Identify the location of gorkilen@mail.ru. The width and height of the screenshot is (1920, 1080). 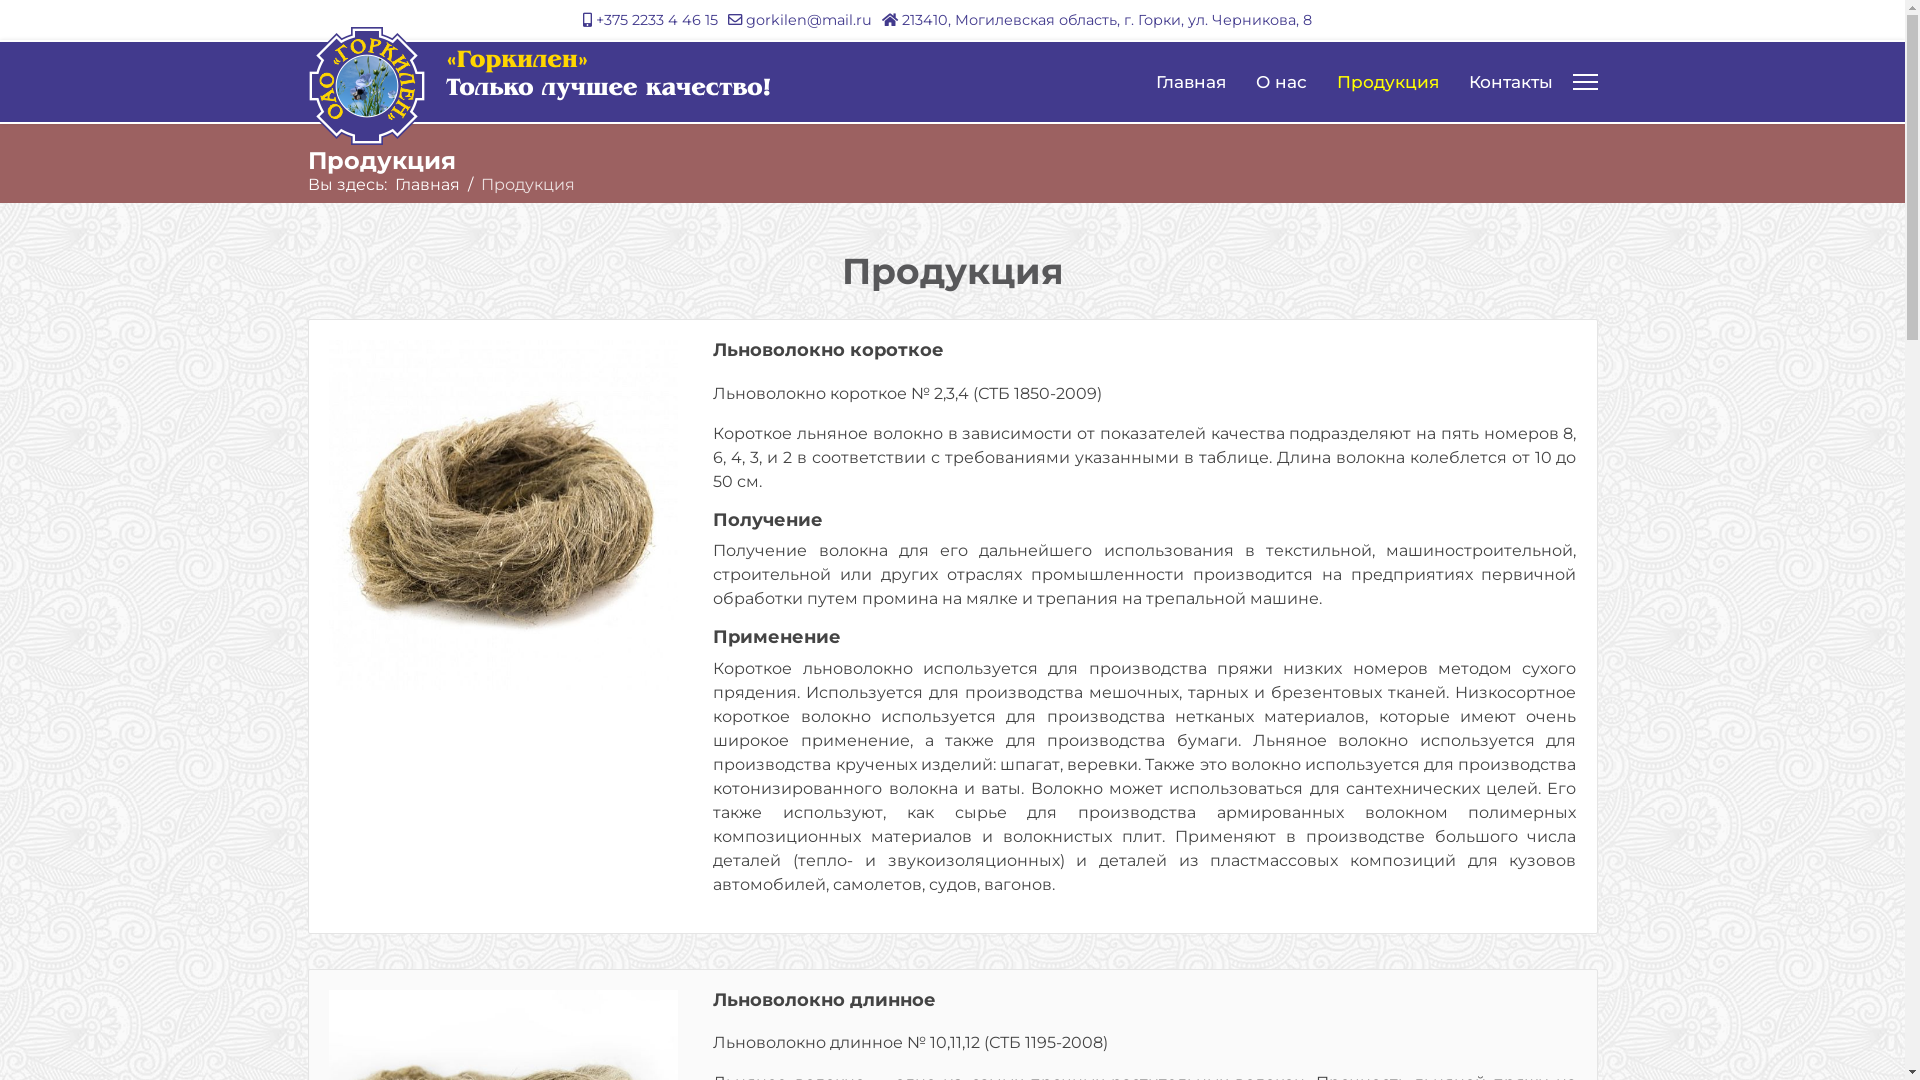
(809, 20).